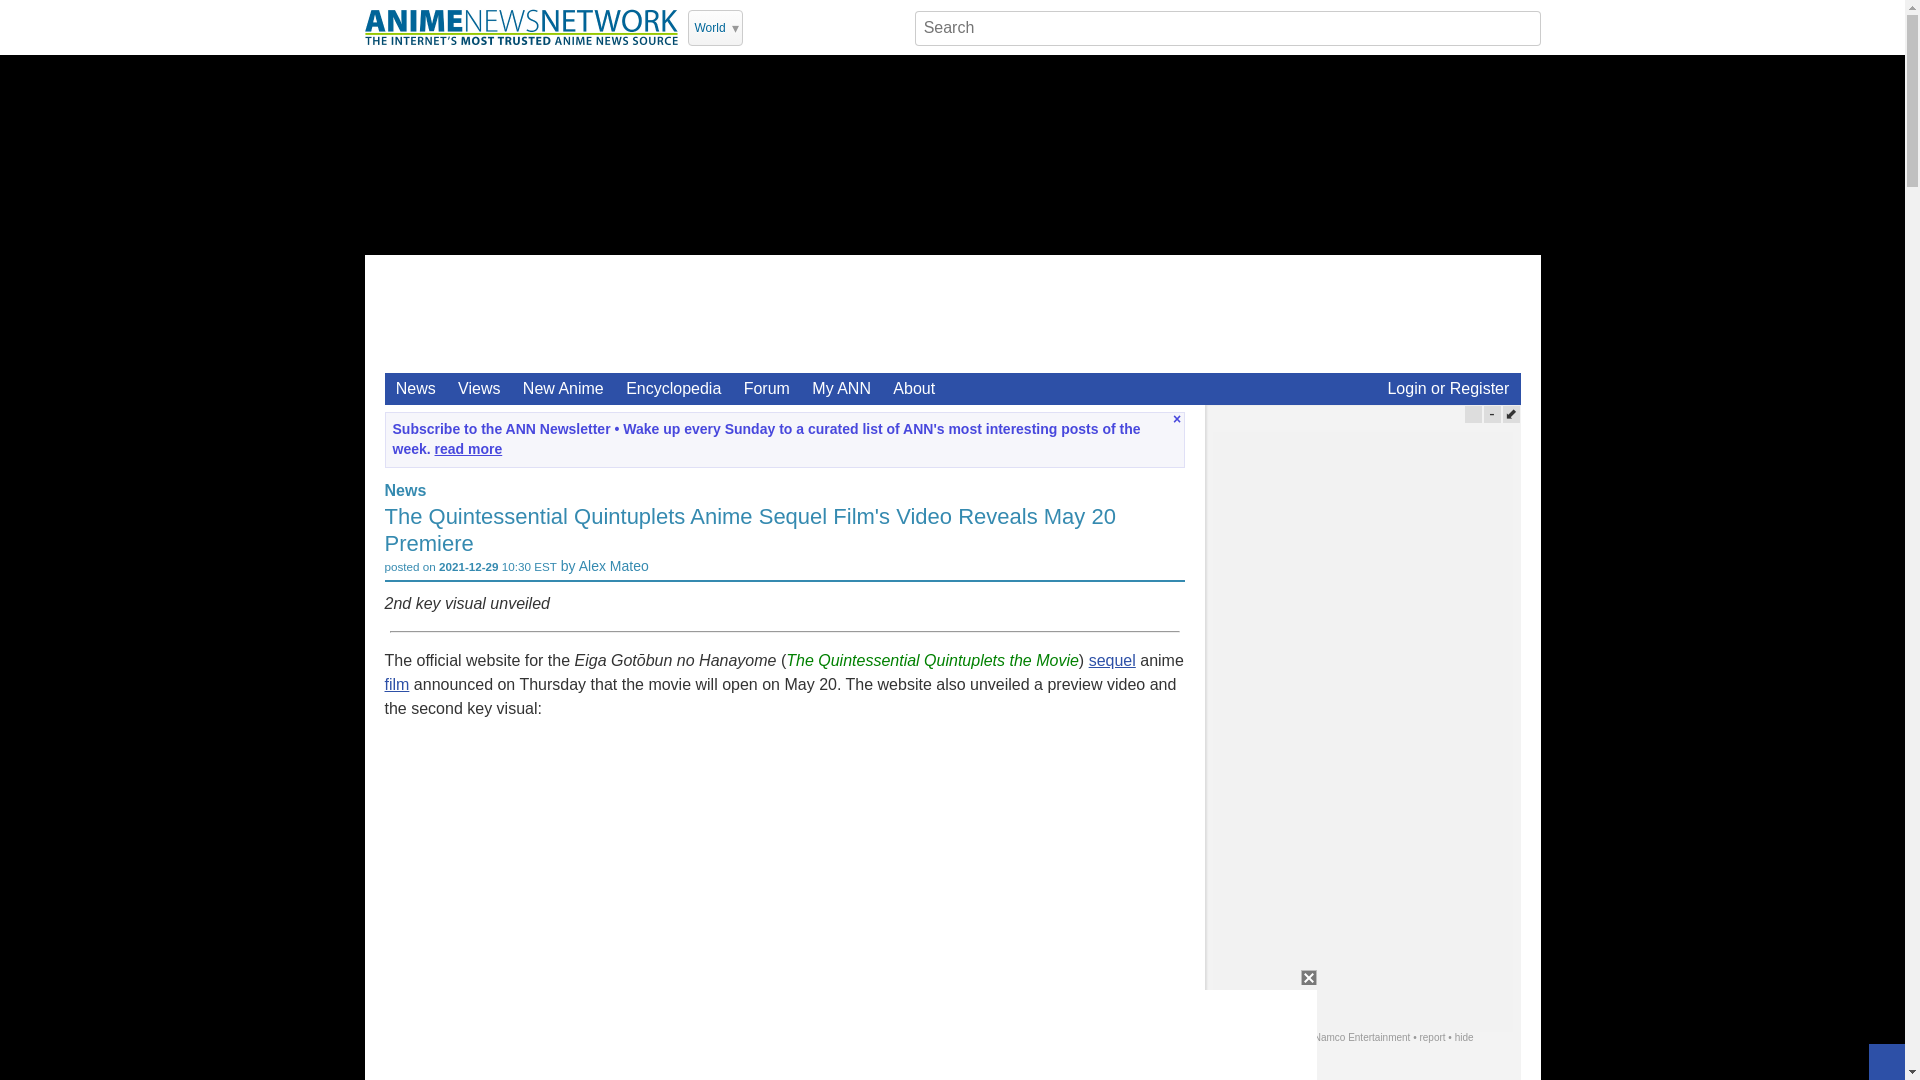  Describe the element at coordinates (840, 26) in the screenshot. I see `Instagram` at that location.